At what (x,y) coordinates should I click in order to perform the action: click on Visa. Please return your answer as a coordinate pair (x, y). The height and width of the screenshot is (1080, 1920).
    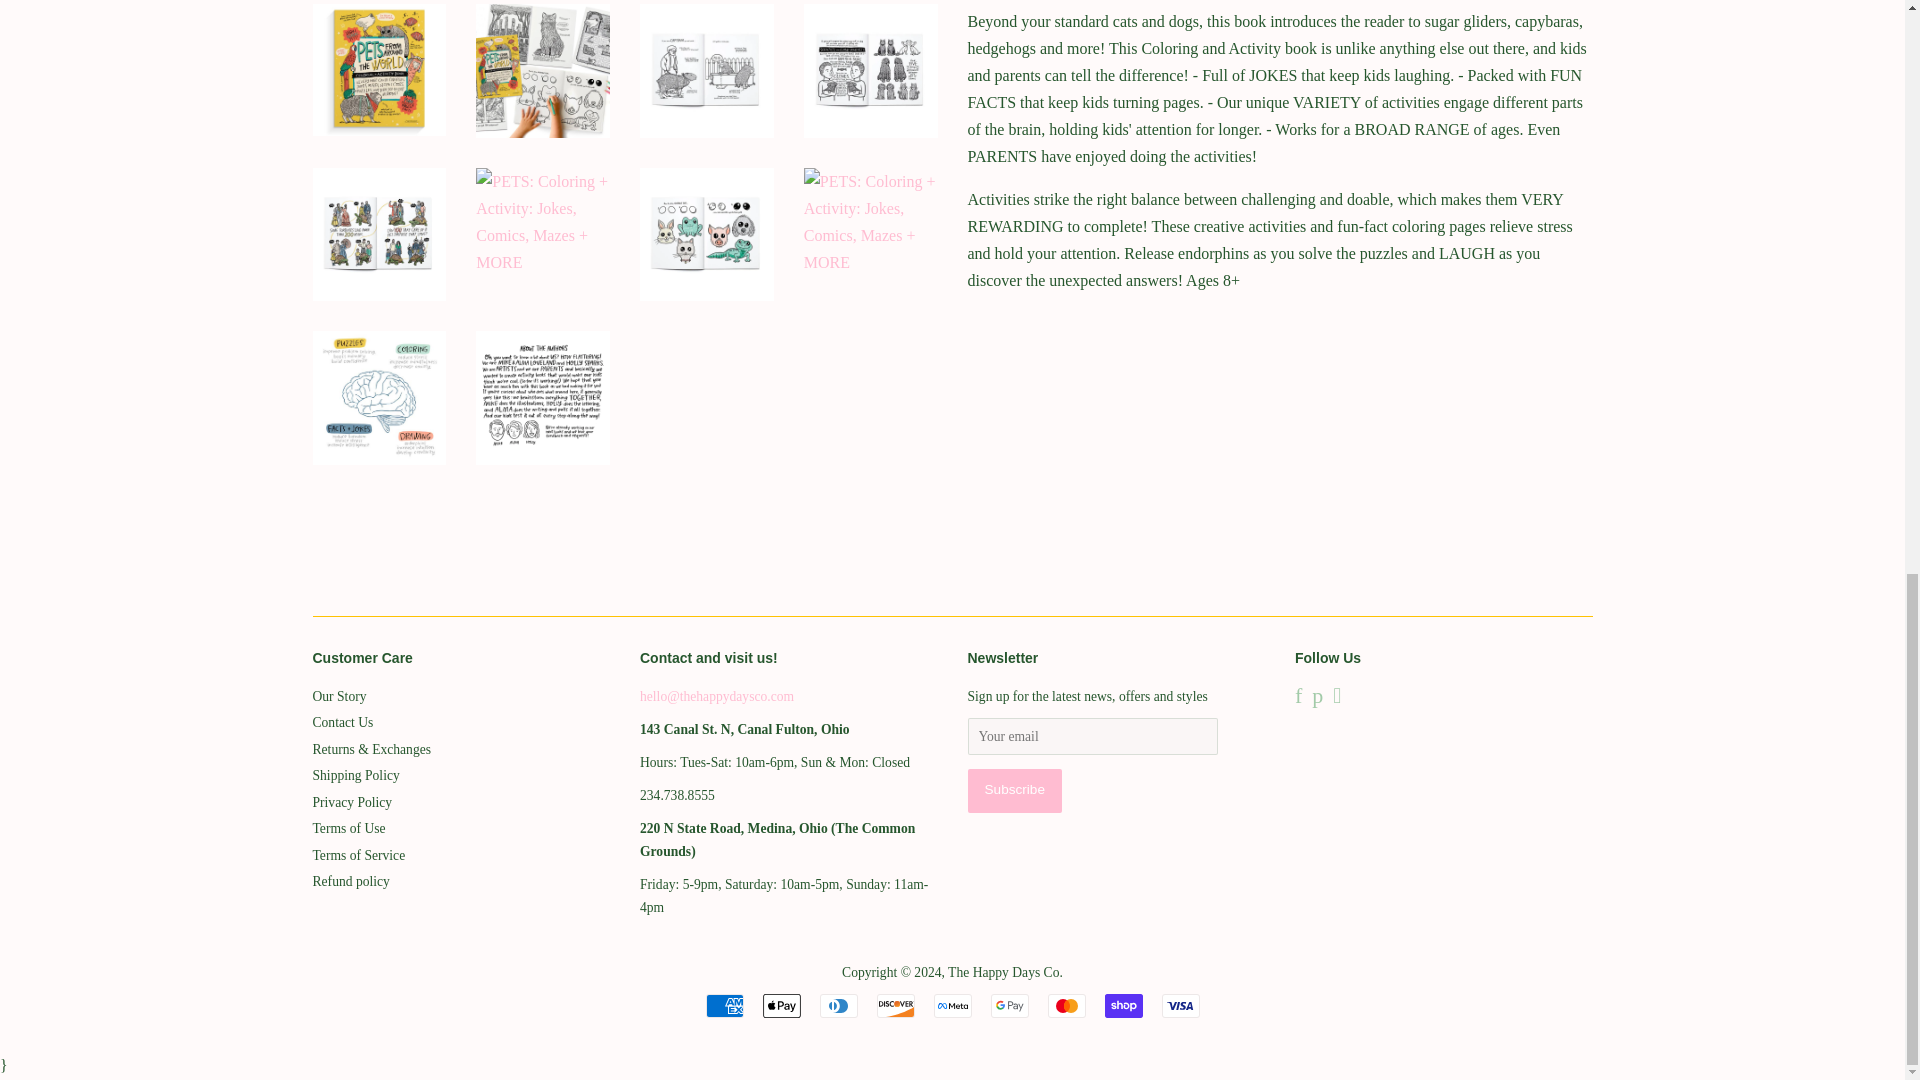
    Looking at the image, I should click on (1180, 1006).